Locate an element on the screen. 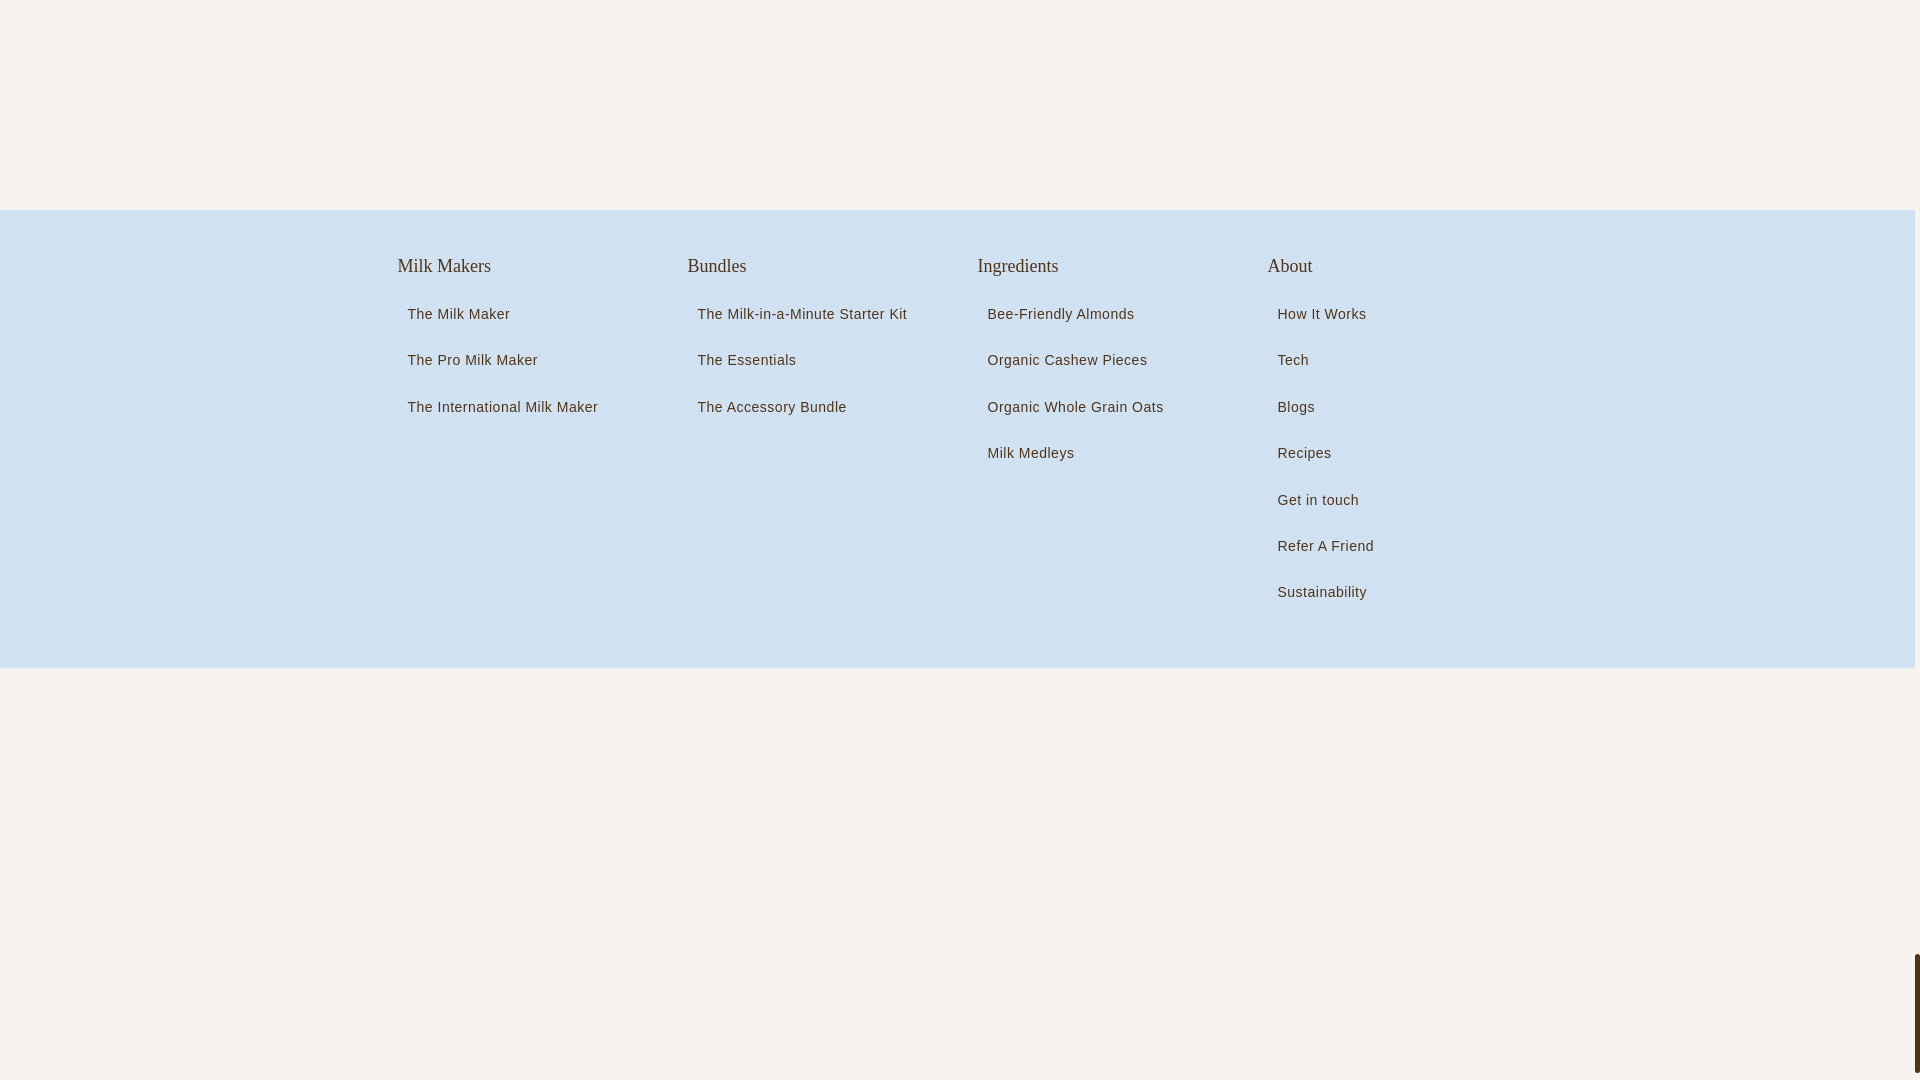  Organic Whole Grain Oats is located at coordinates (1075, 406).